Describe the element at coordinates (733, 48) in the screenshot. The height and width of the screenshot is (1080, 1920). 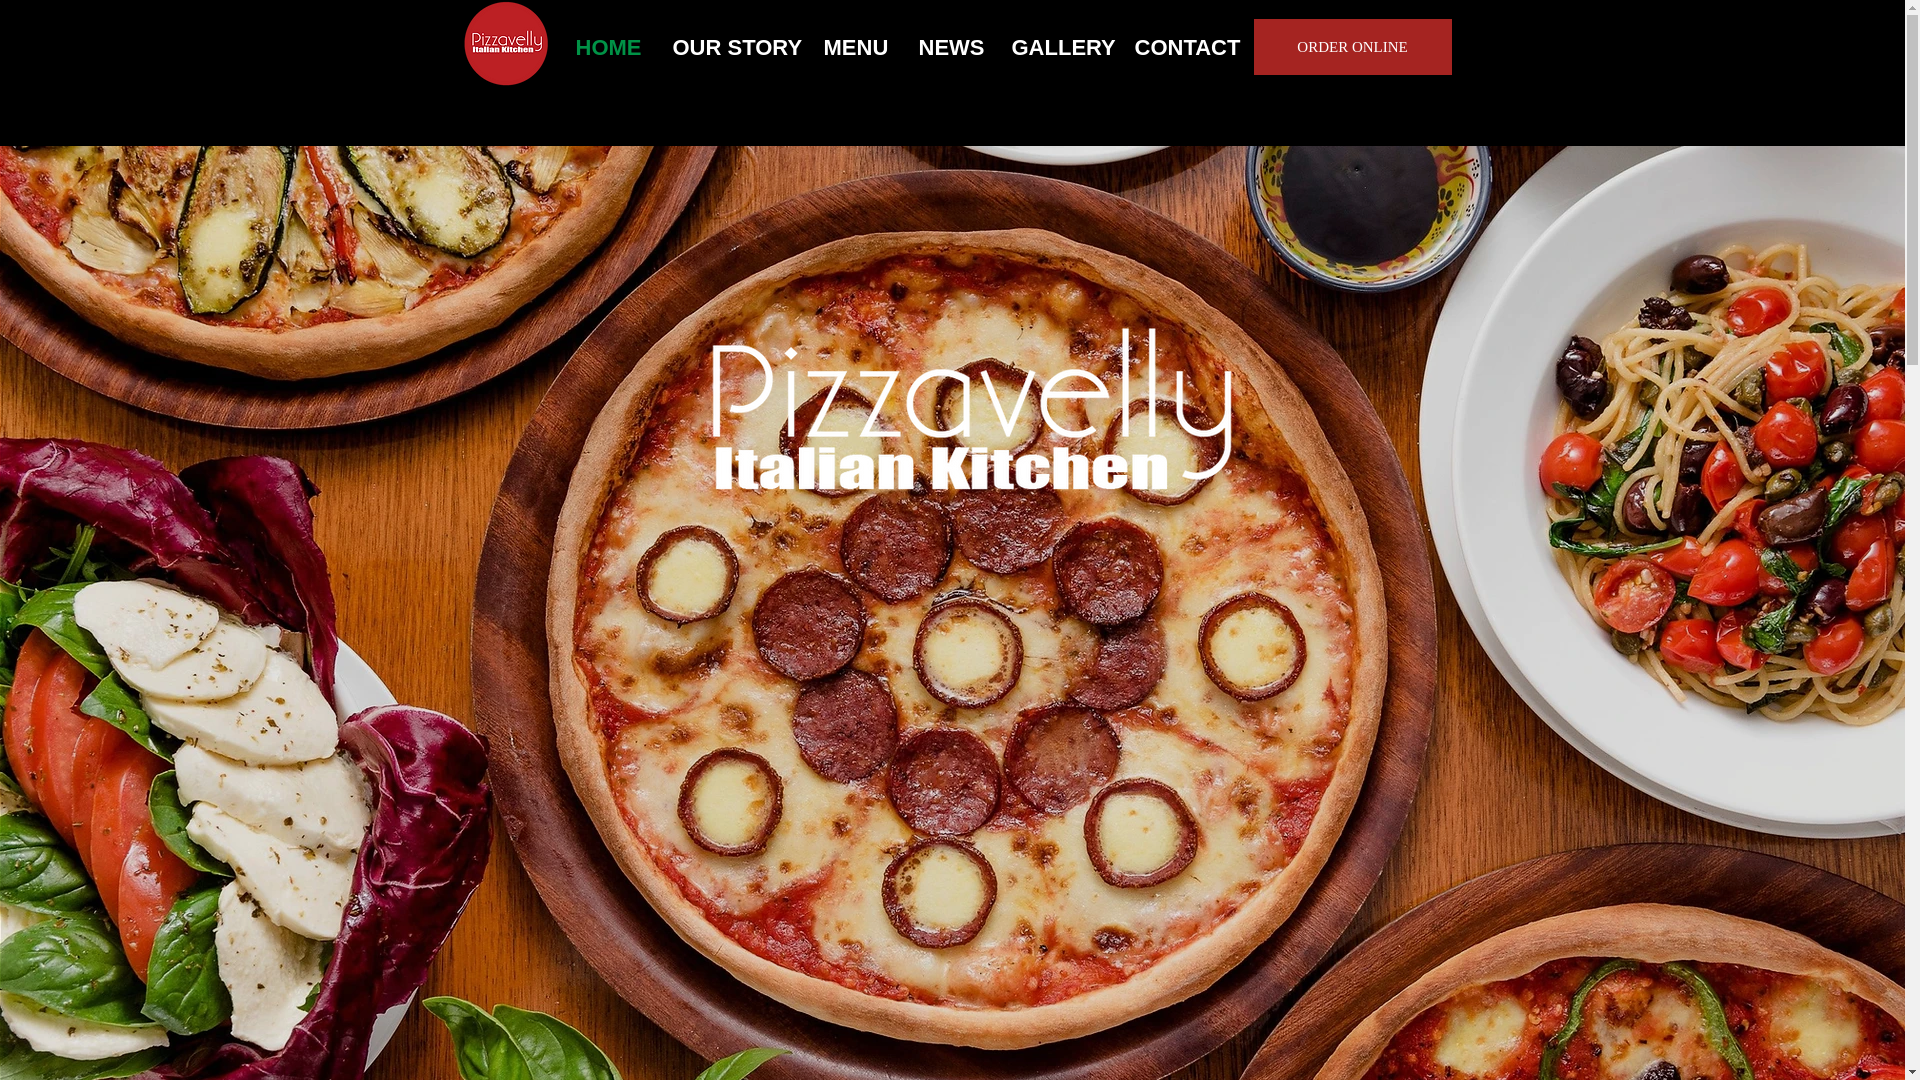
I see `OUR STORY` at that location.